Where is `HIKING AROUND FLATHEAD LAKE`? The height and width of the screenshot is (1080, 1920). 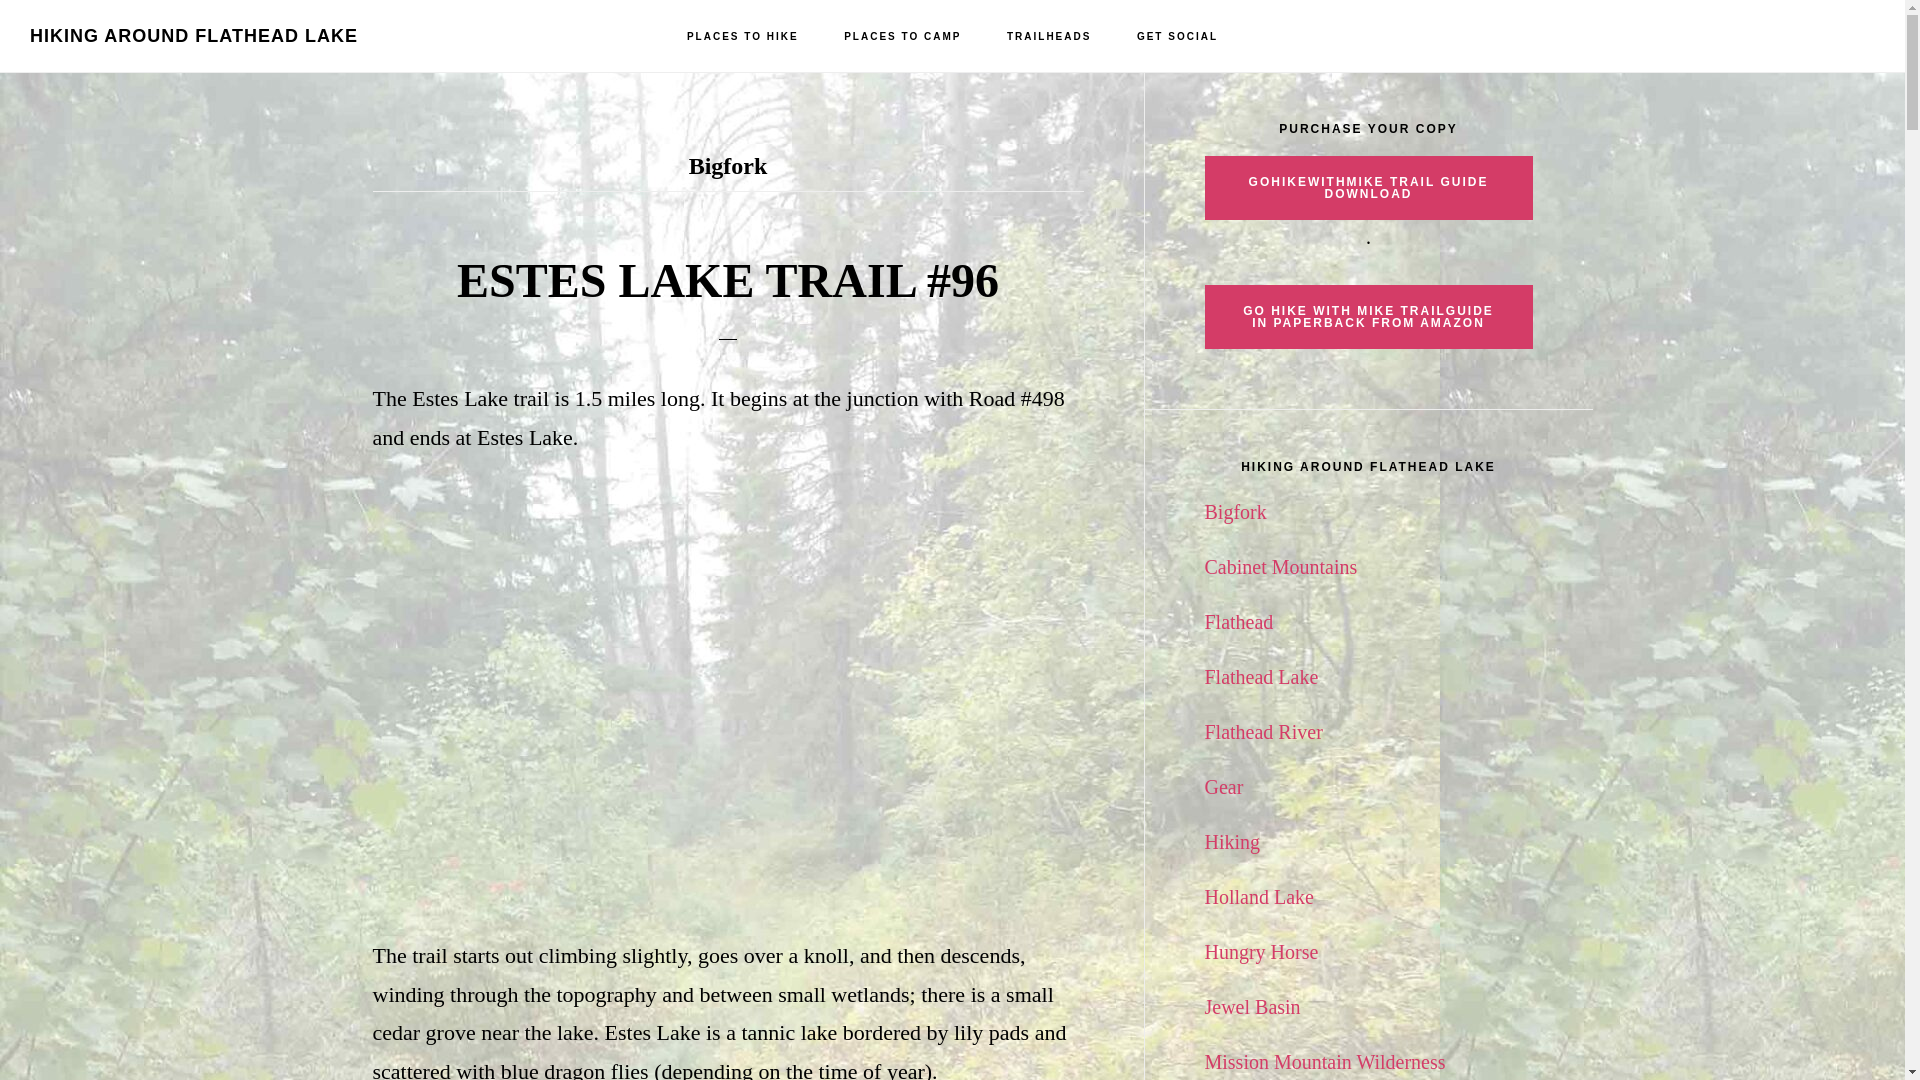 HIKING AROUND FLATHEAD LAKE is located at coordinates (194, 36).